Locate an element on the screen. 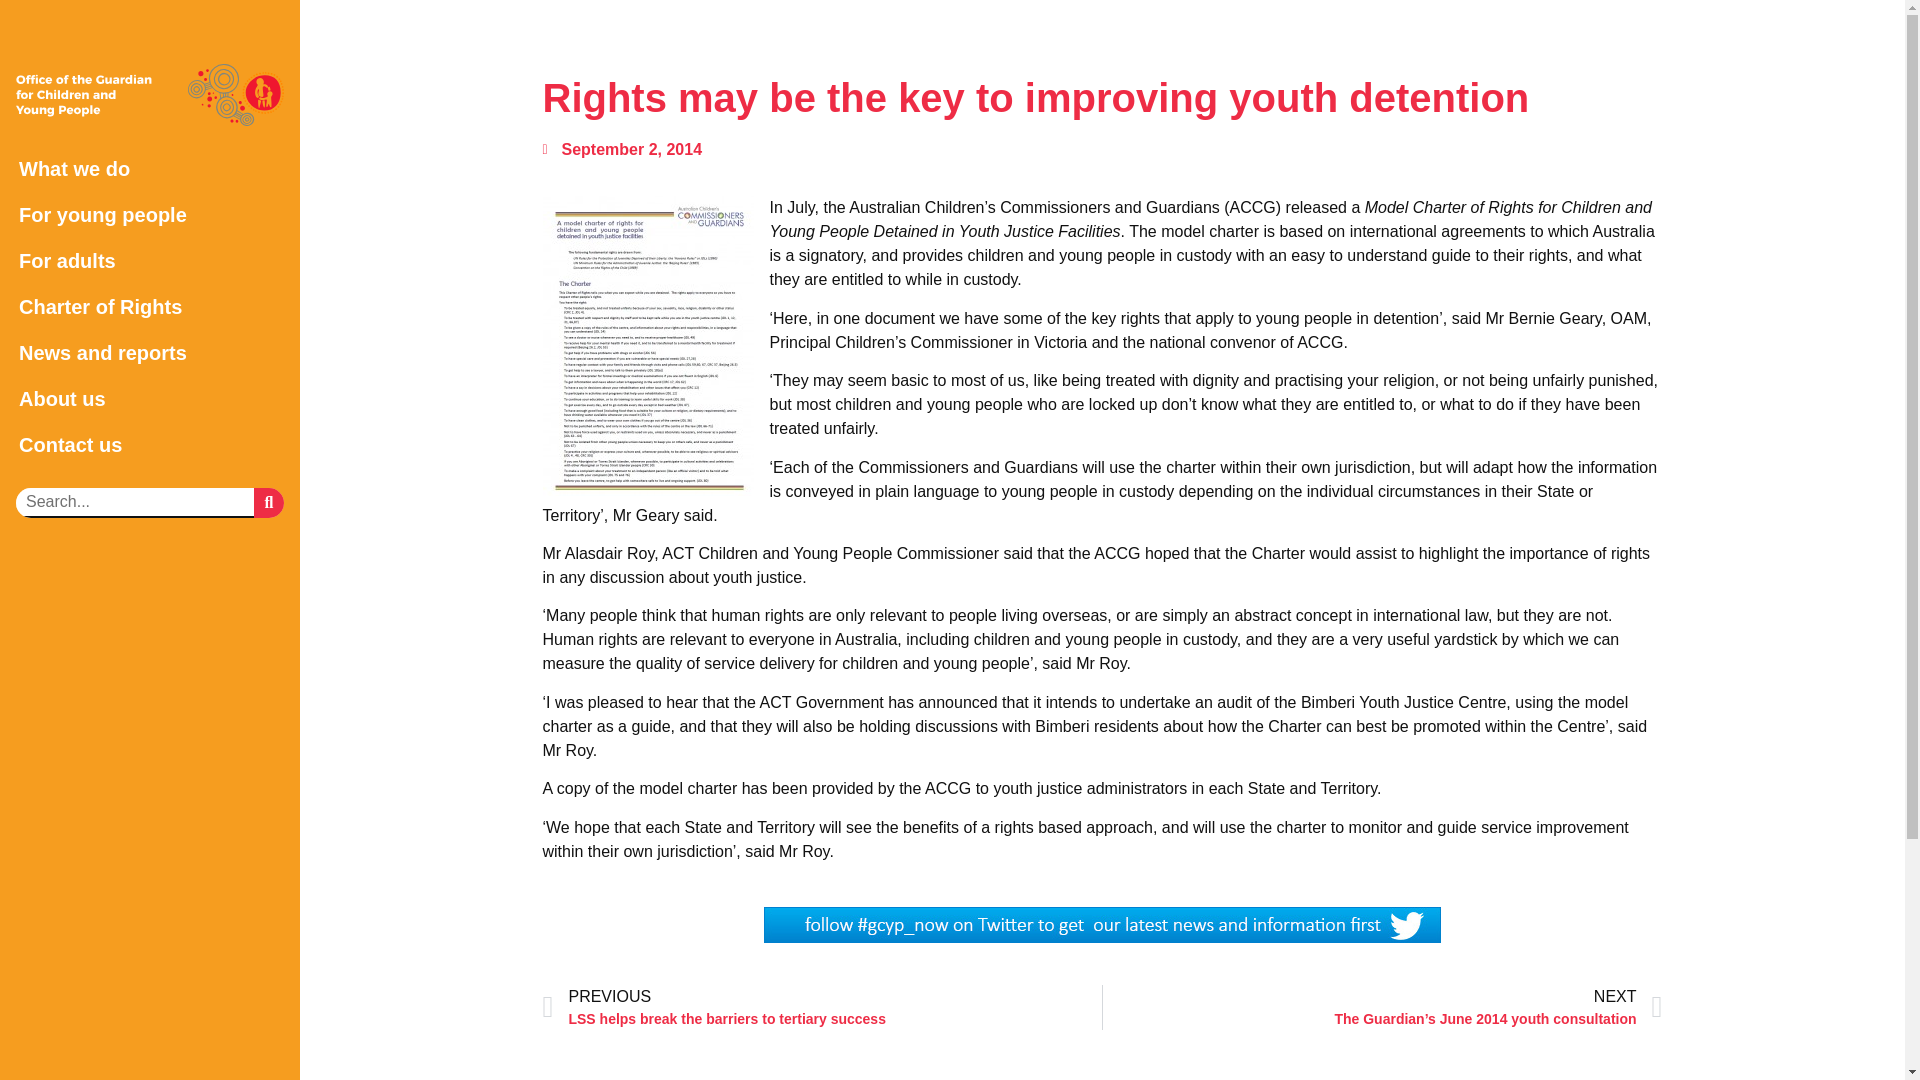  News and reports is located at coordinates (150, 352).